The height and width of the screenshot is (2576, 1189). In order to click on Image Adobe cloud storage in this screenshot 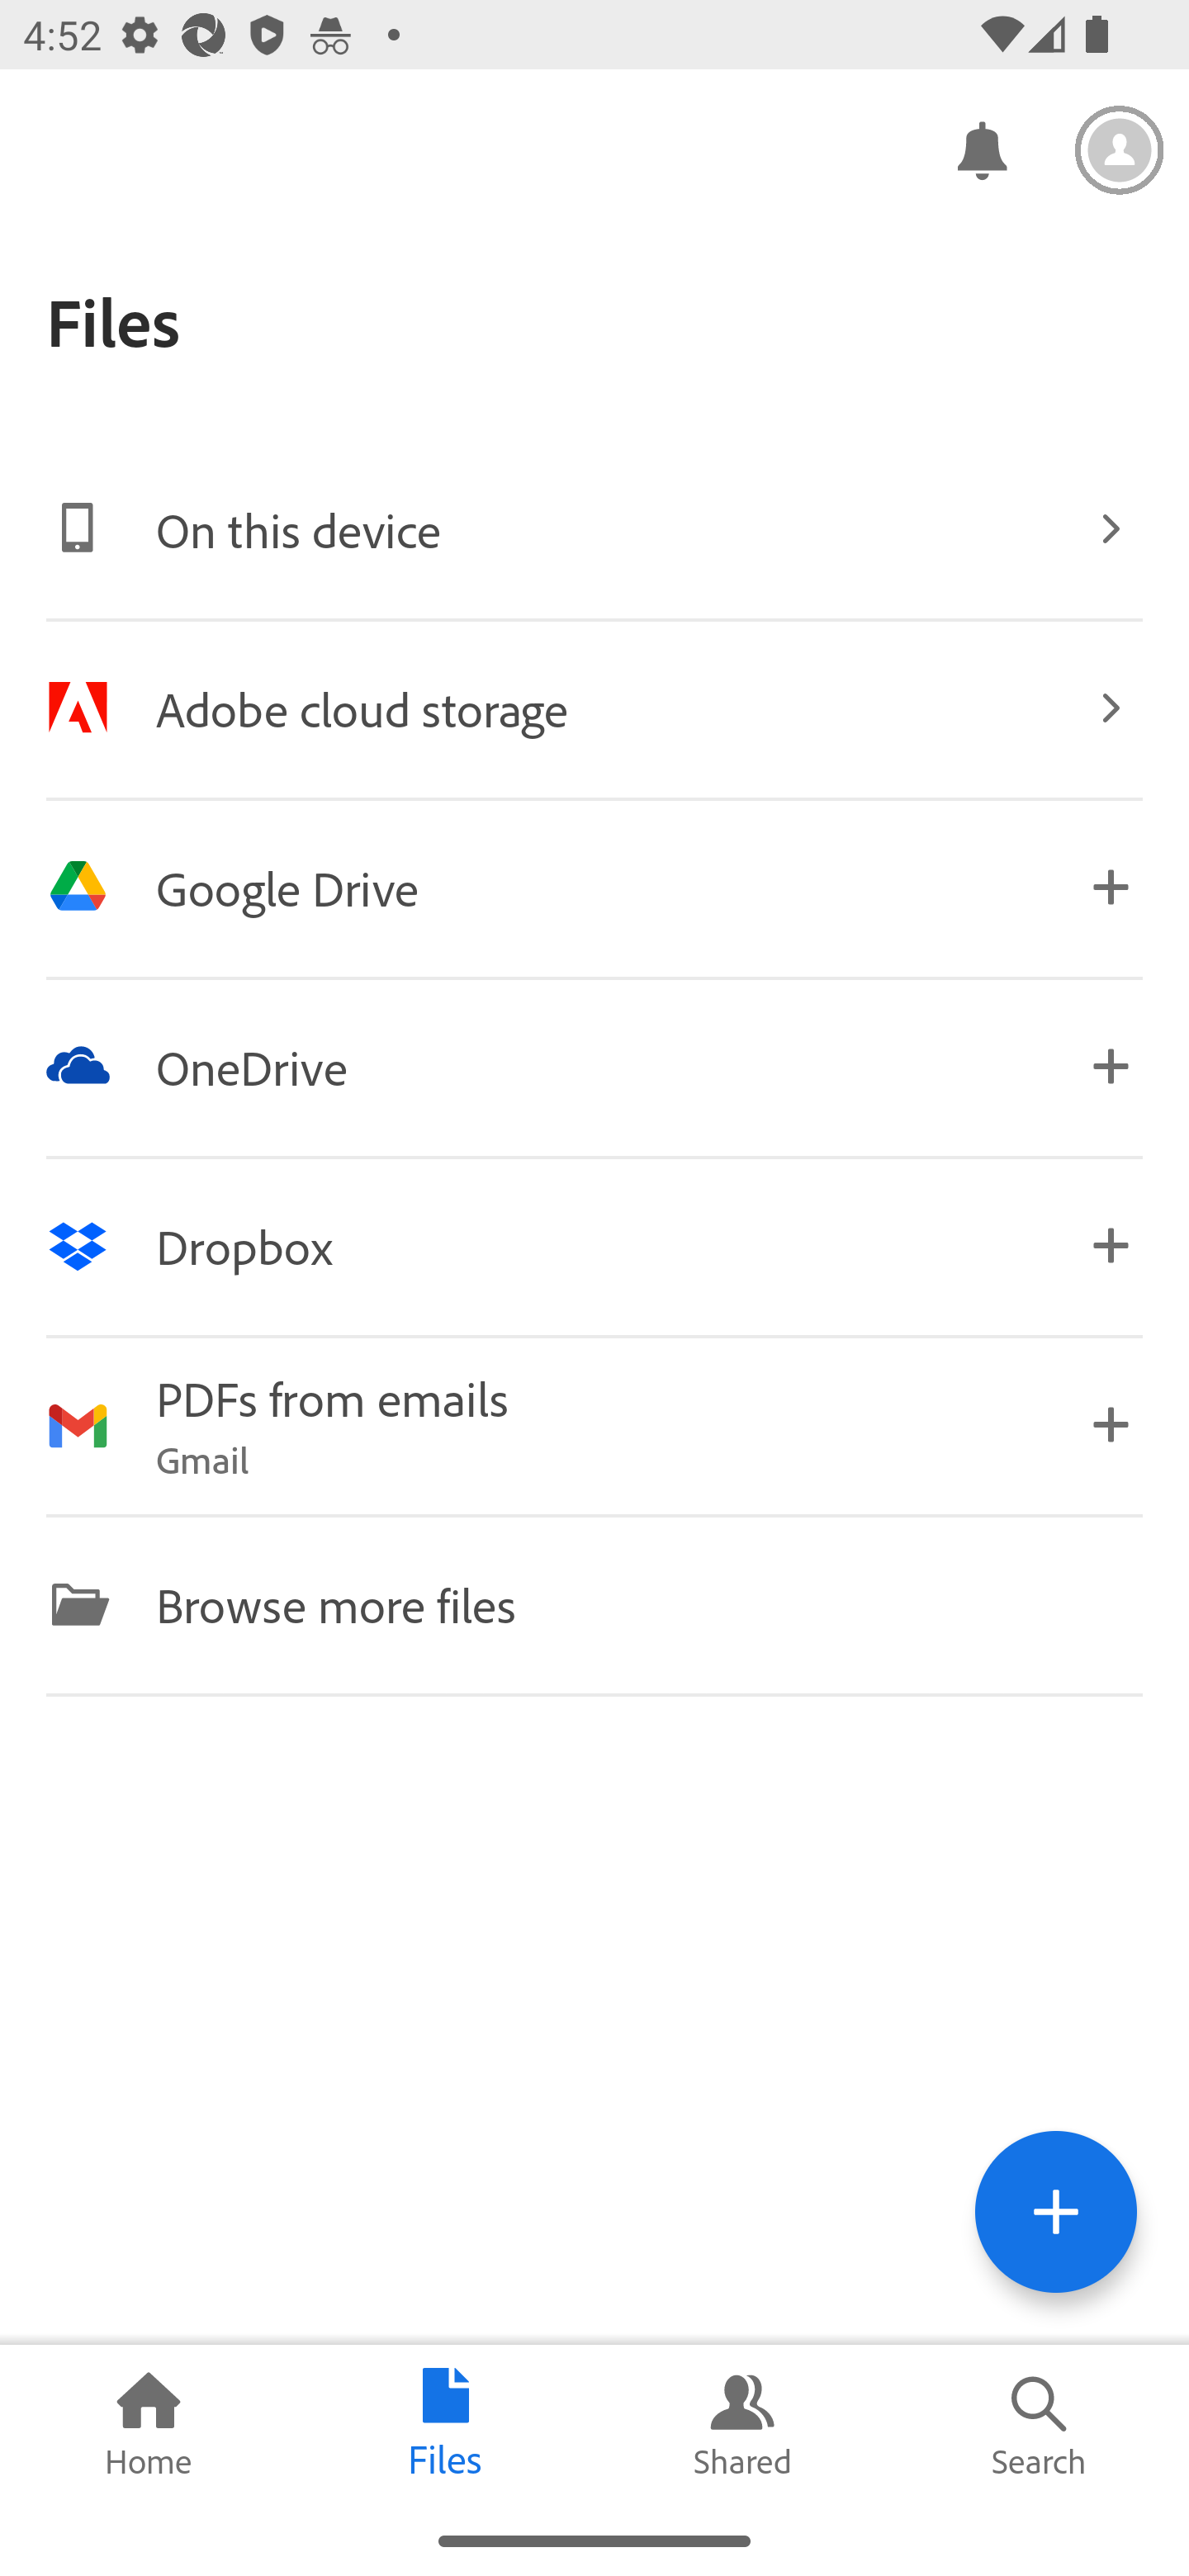, I will do `click(594, 708)`.